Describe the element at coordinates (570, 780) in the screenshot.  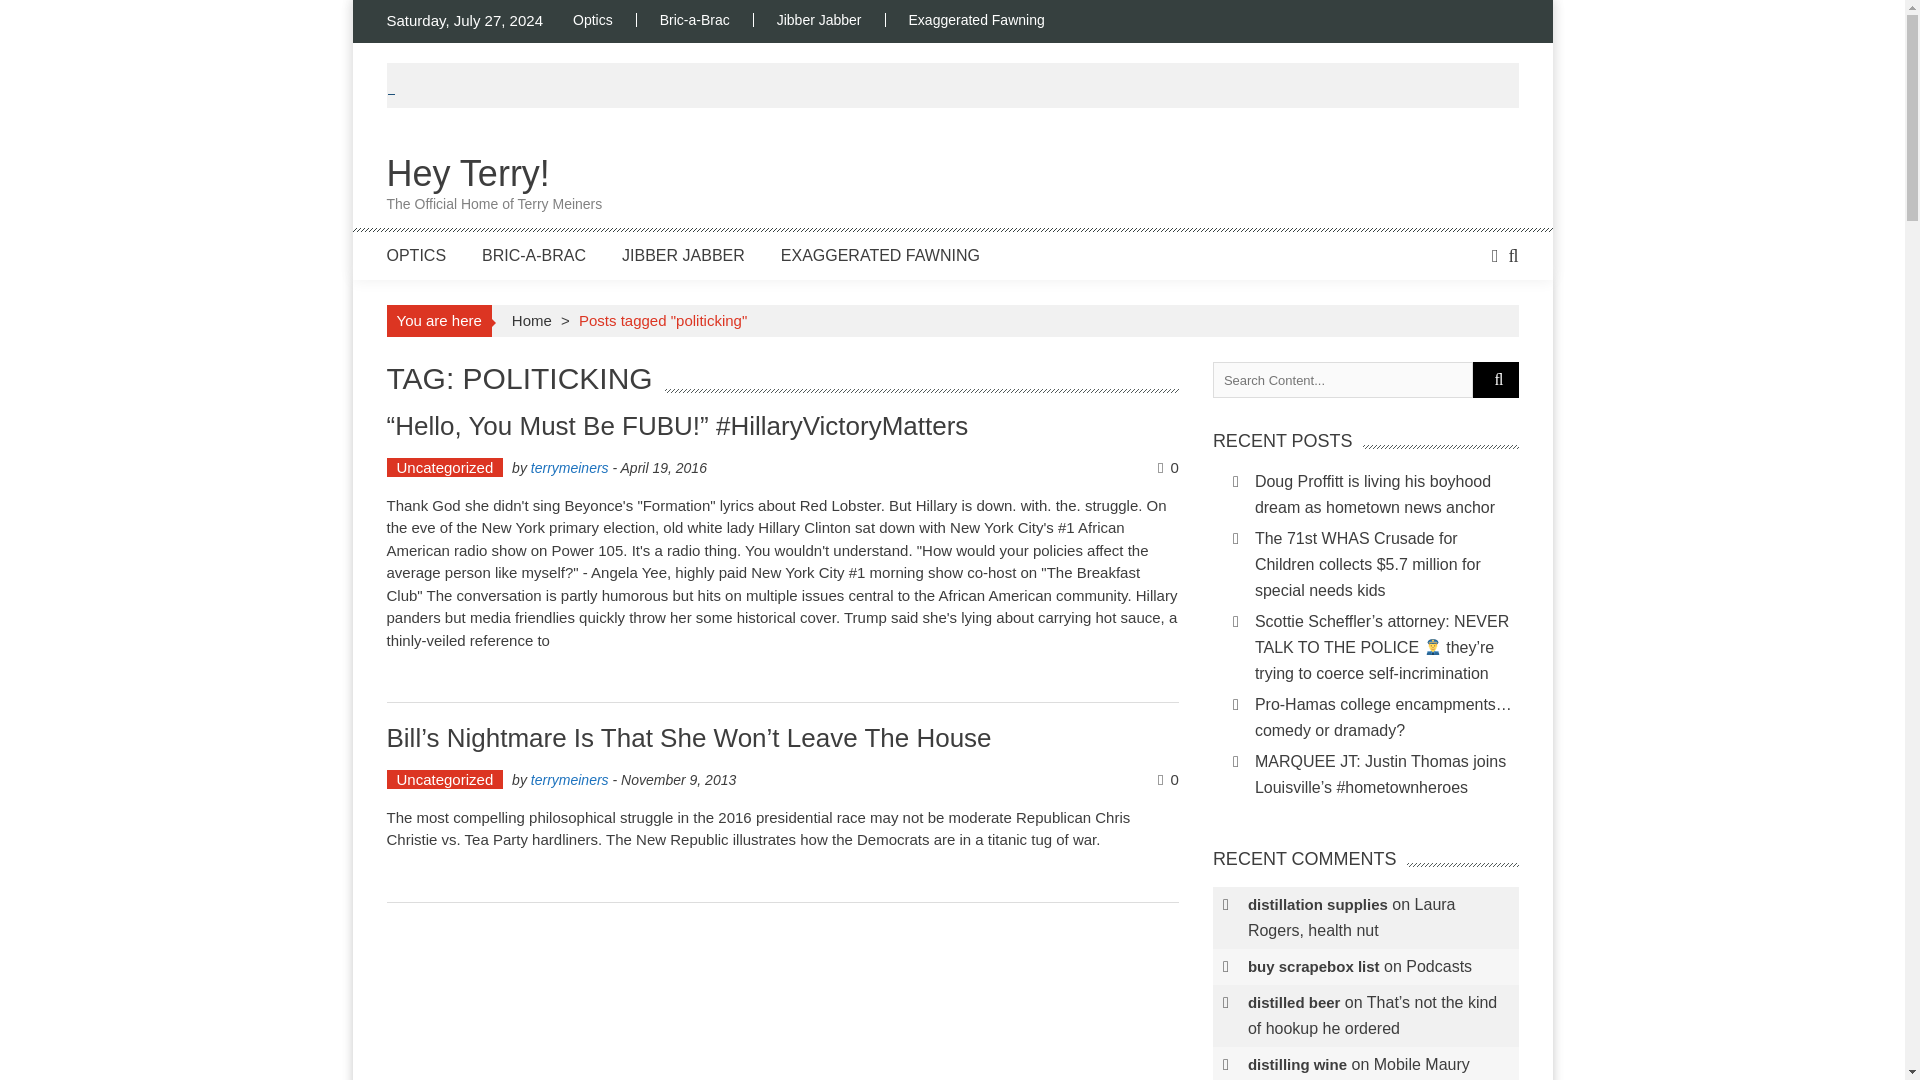
I see `BRIC-A-BRAC` at that location.